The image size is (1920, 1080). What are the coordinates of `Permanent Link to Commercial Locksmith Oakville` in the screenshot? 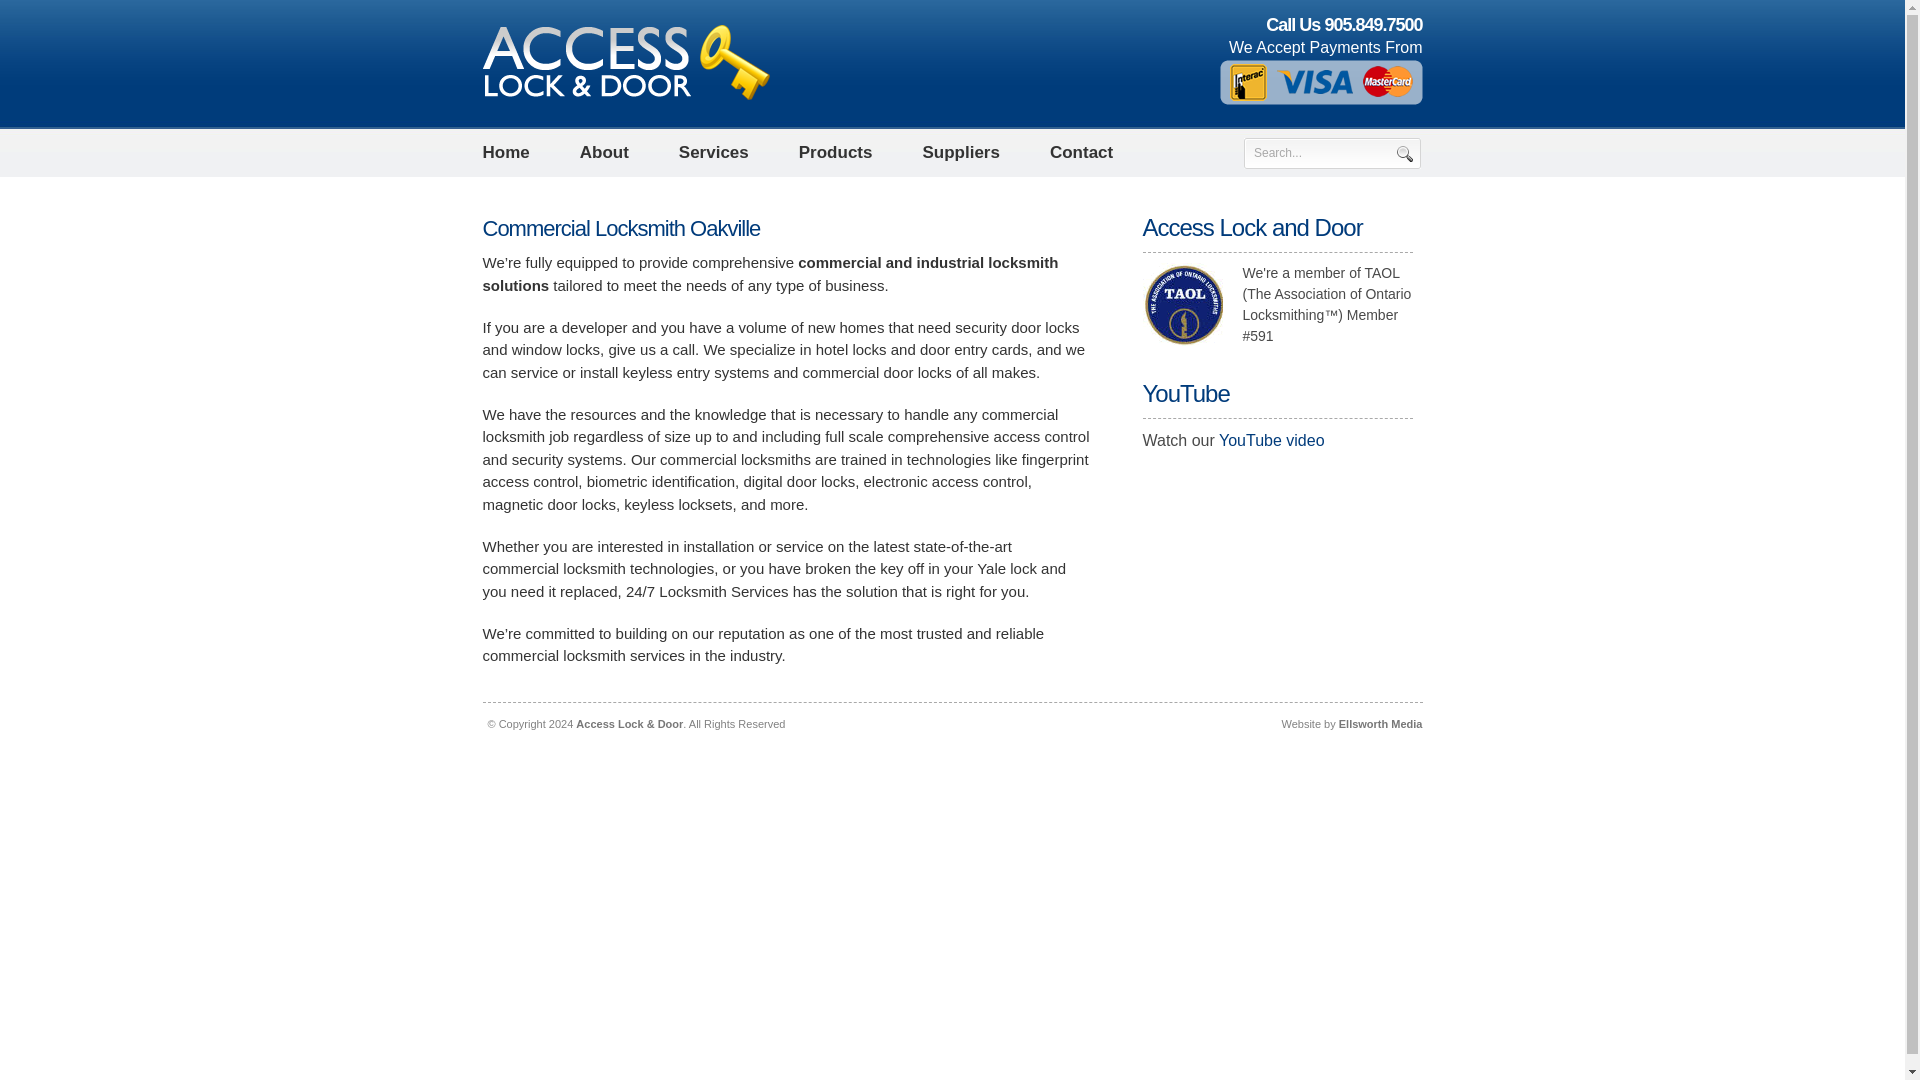 It's located at (620, 228).